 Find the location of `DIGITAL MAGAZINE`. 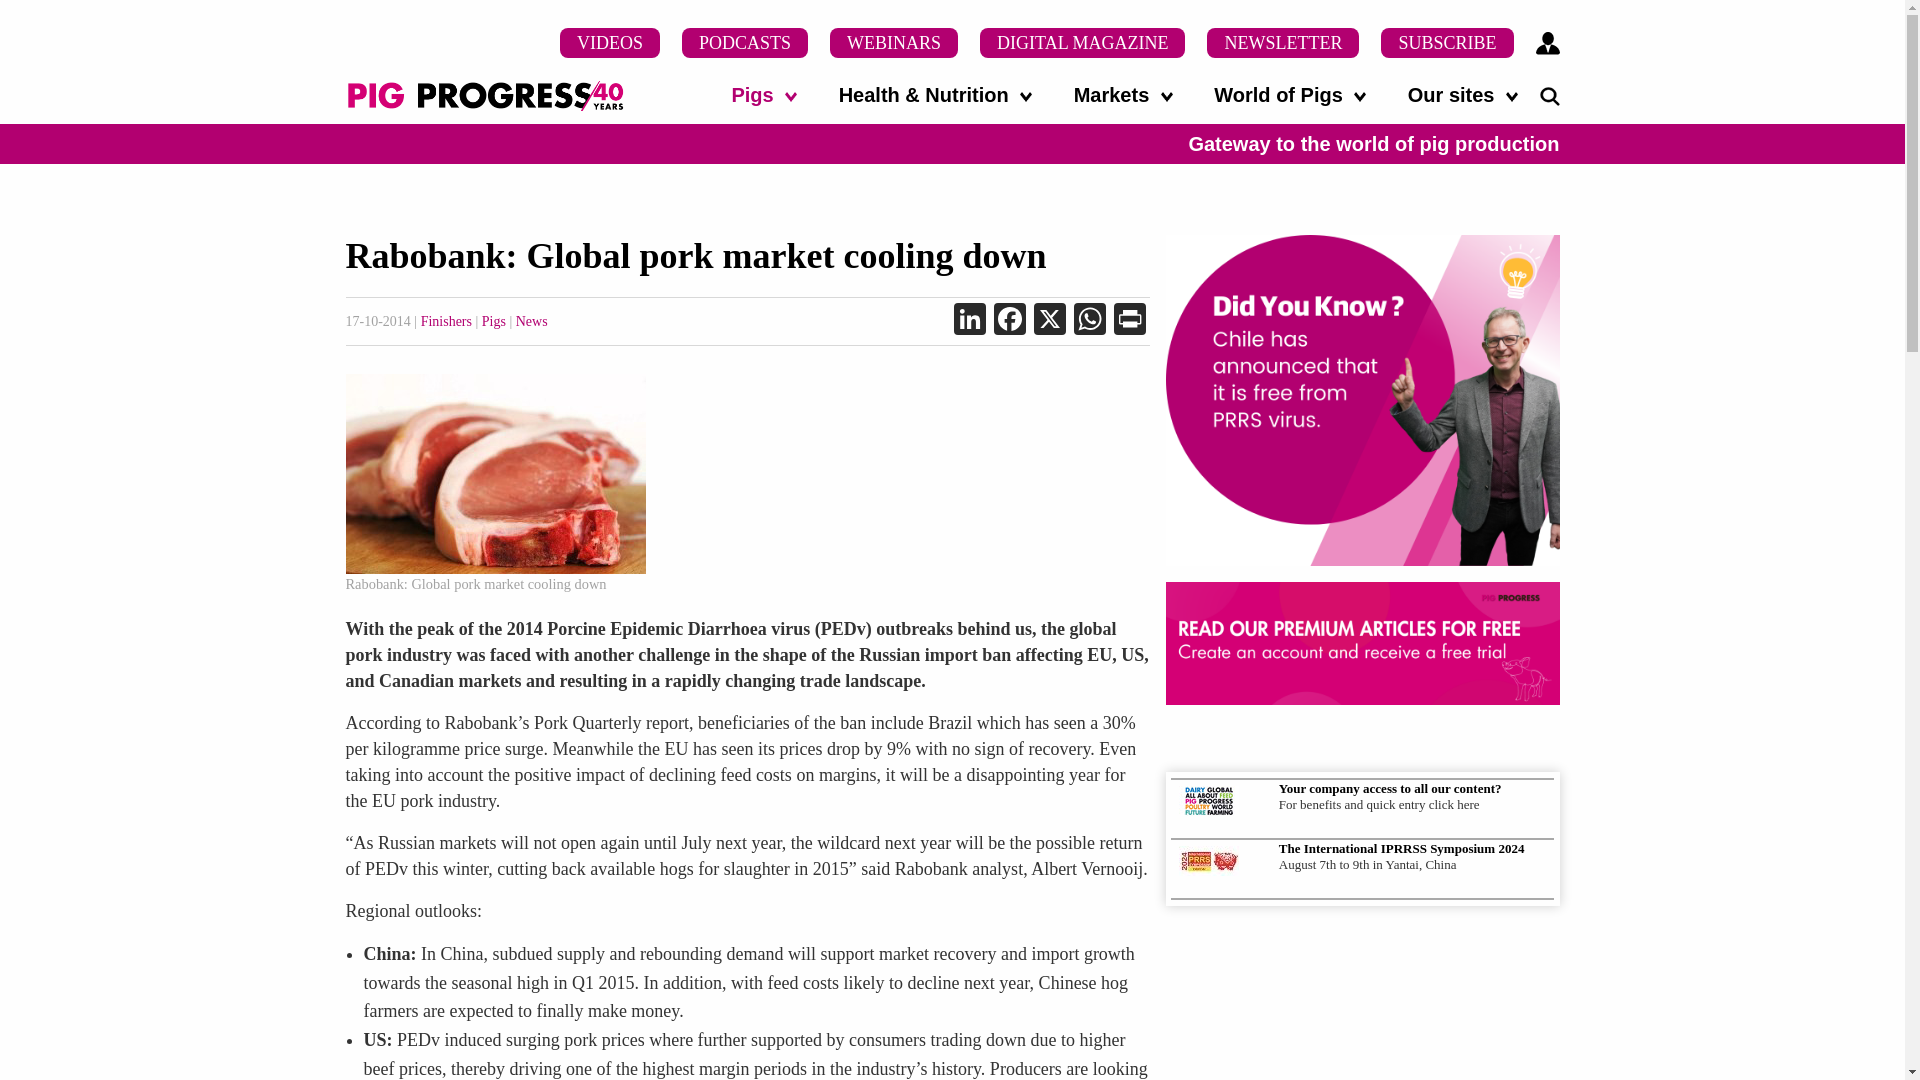

DIGITAL MAGAZINE is located at coordinates (1082, 43).